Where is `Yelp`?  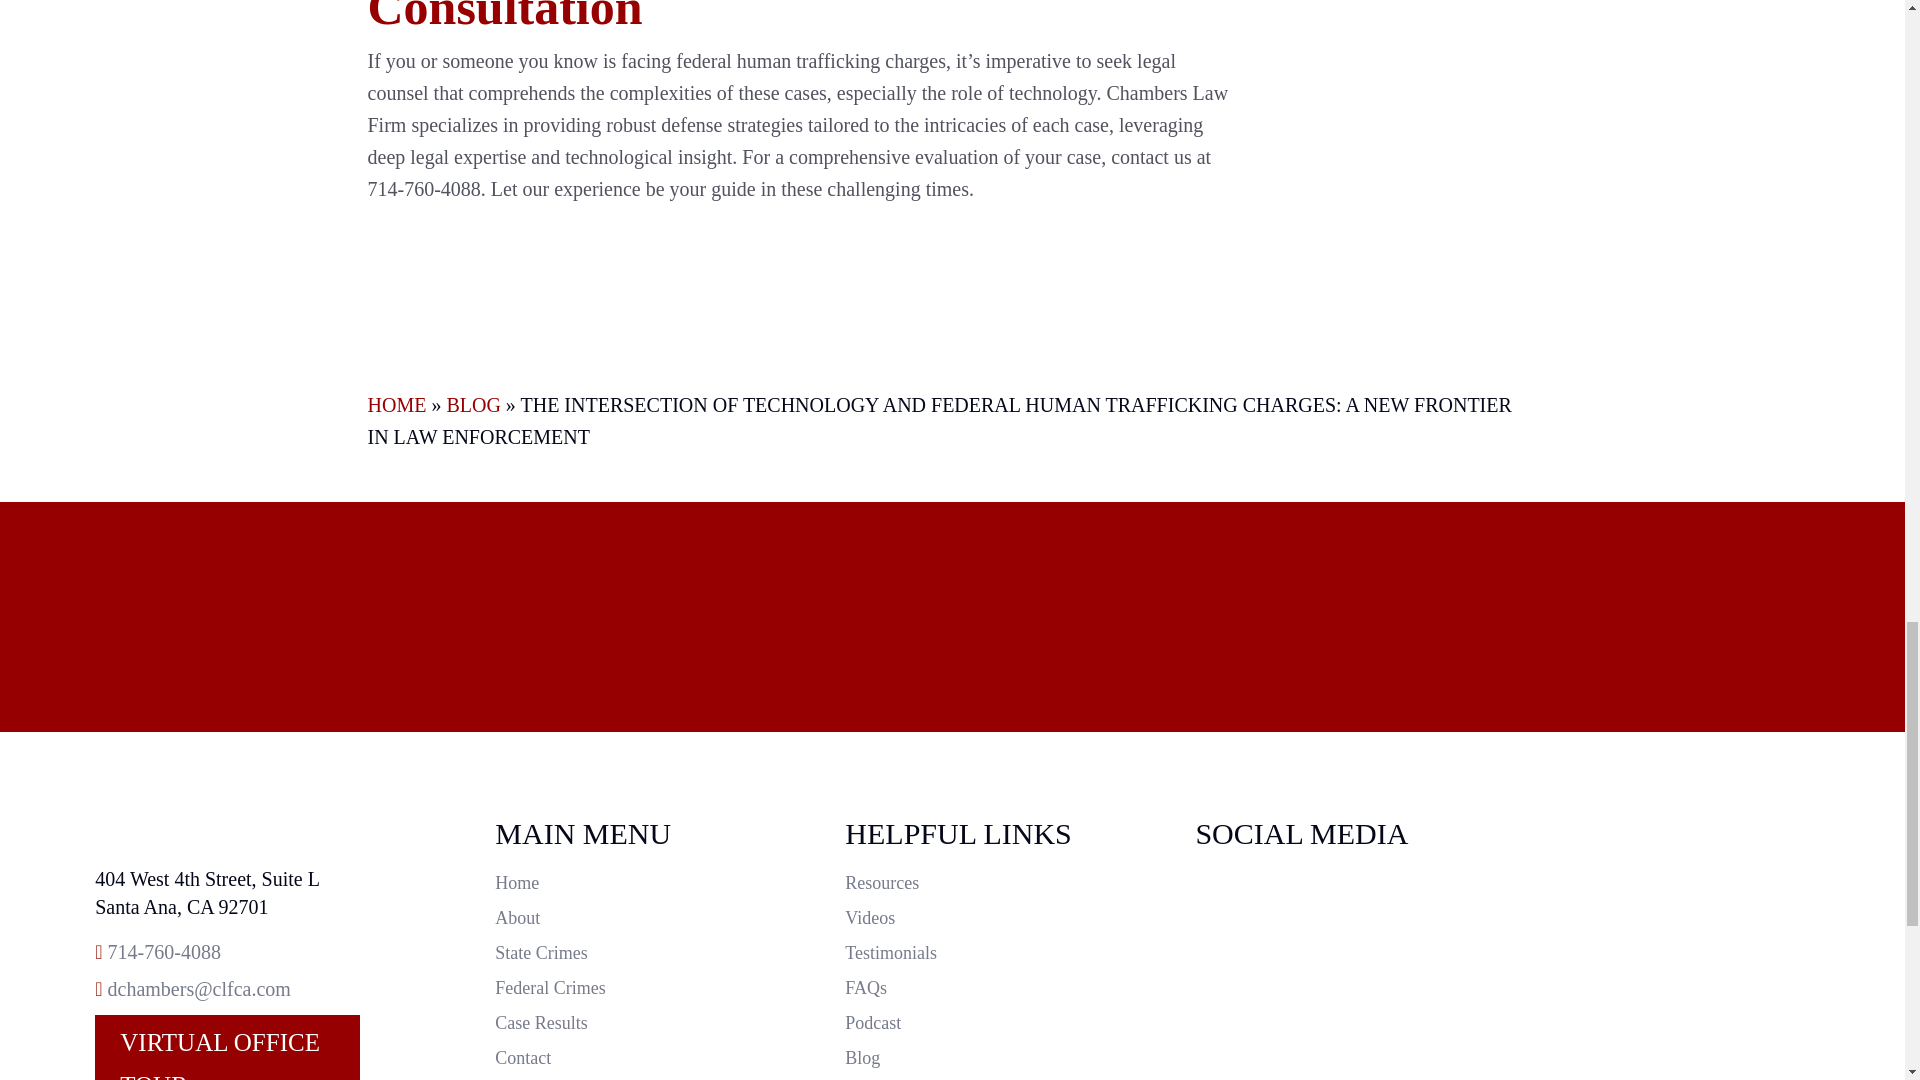 Yelp is located at coordinates (1331, 1029).